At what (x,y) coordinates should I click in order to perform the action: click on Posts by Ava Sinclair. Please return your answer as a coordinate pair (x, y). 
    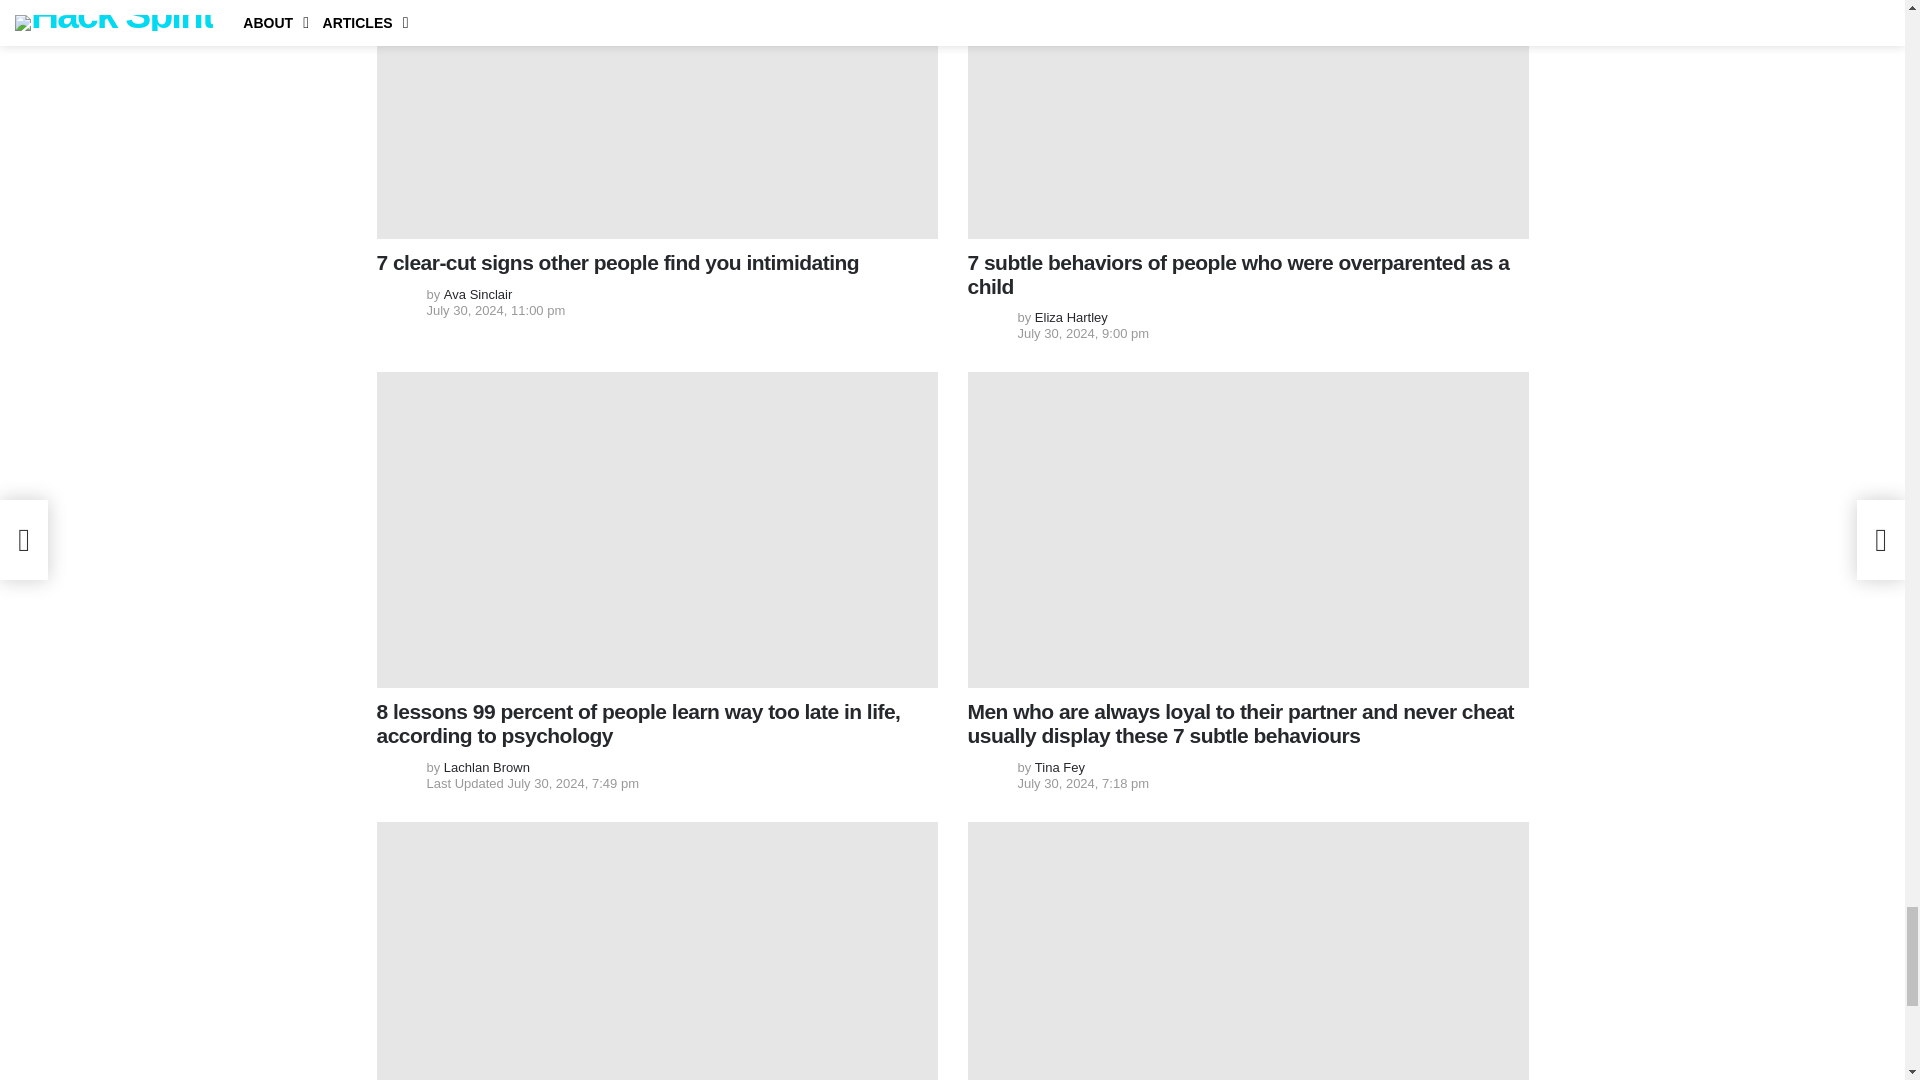
    Looking at the image, I should click on (478, 294).